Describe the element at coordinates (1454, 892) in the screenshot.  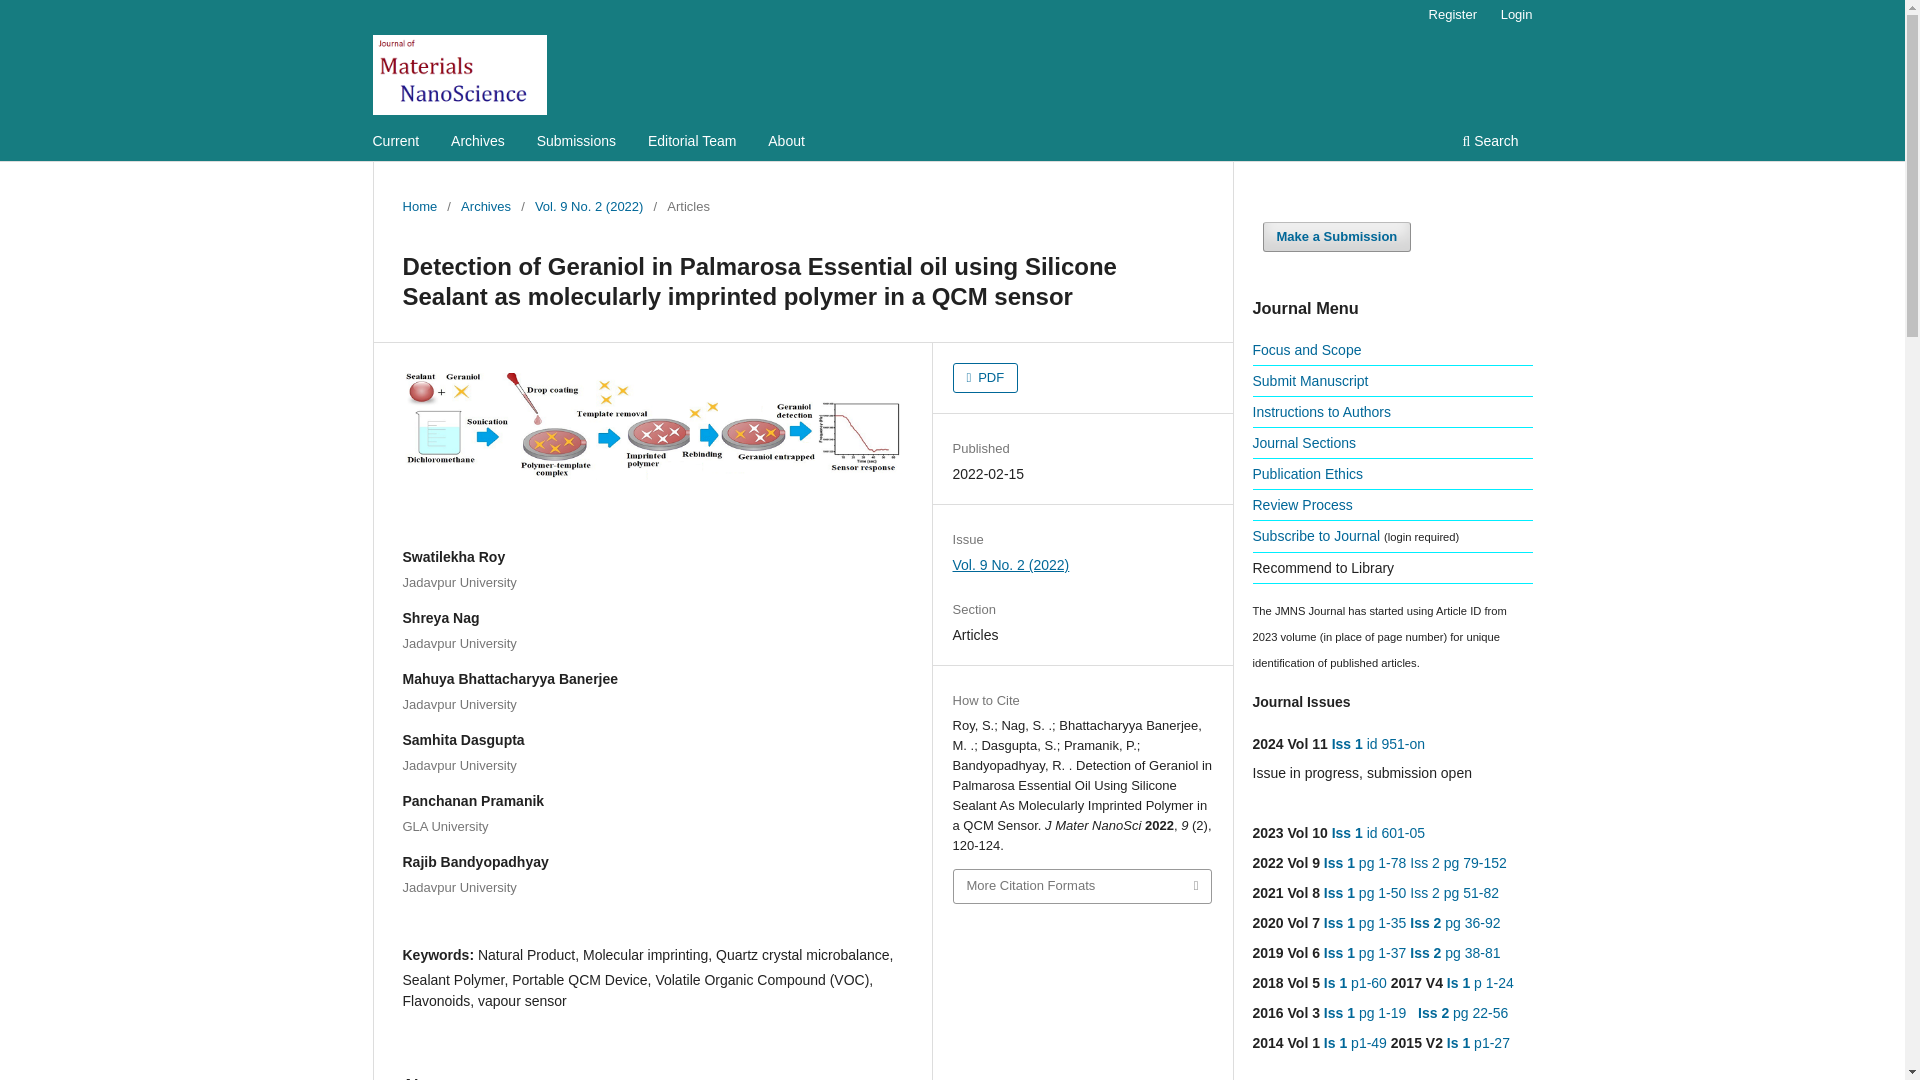
I see `JMNS 2021 Volume 8 Issue 2 contents` at that location.